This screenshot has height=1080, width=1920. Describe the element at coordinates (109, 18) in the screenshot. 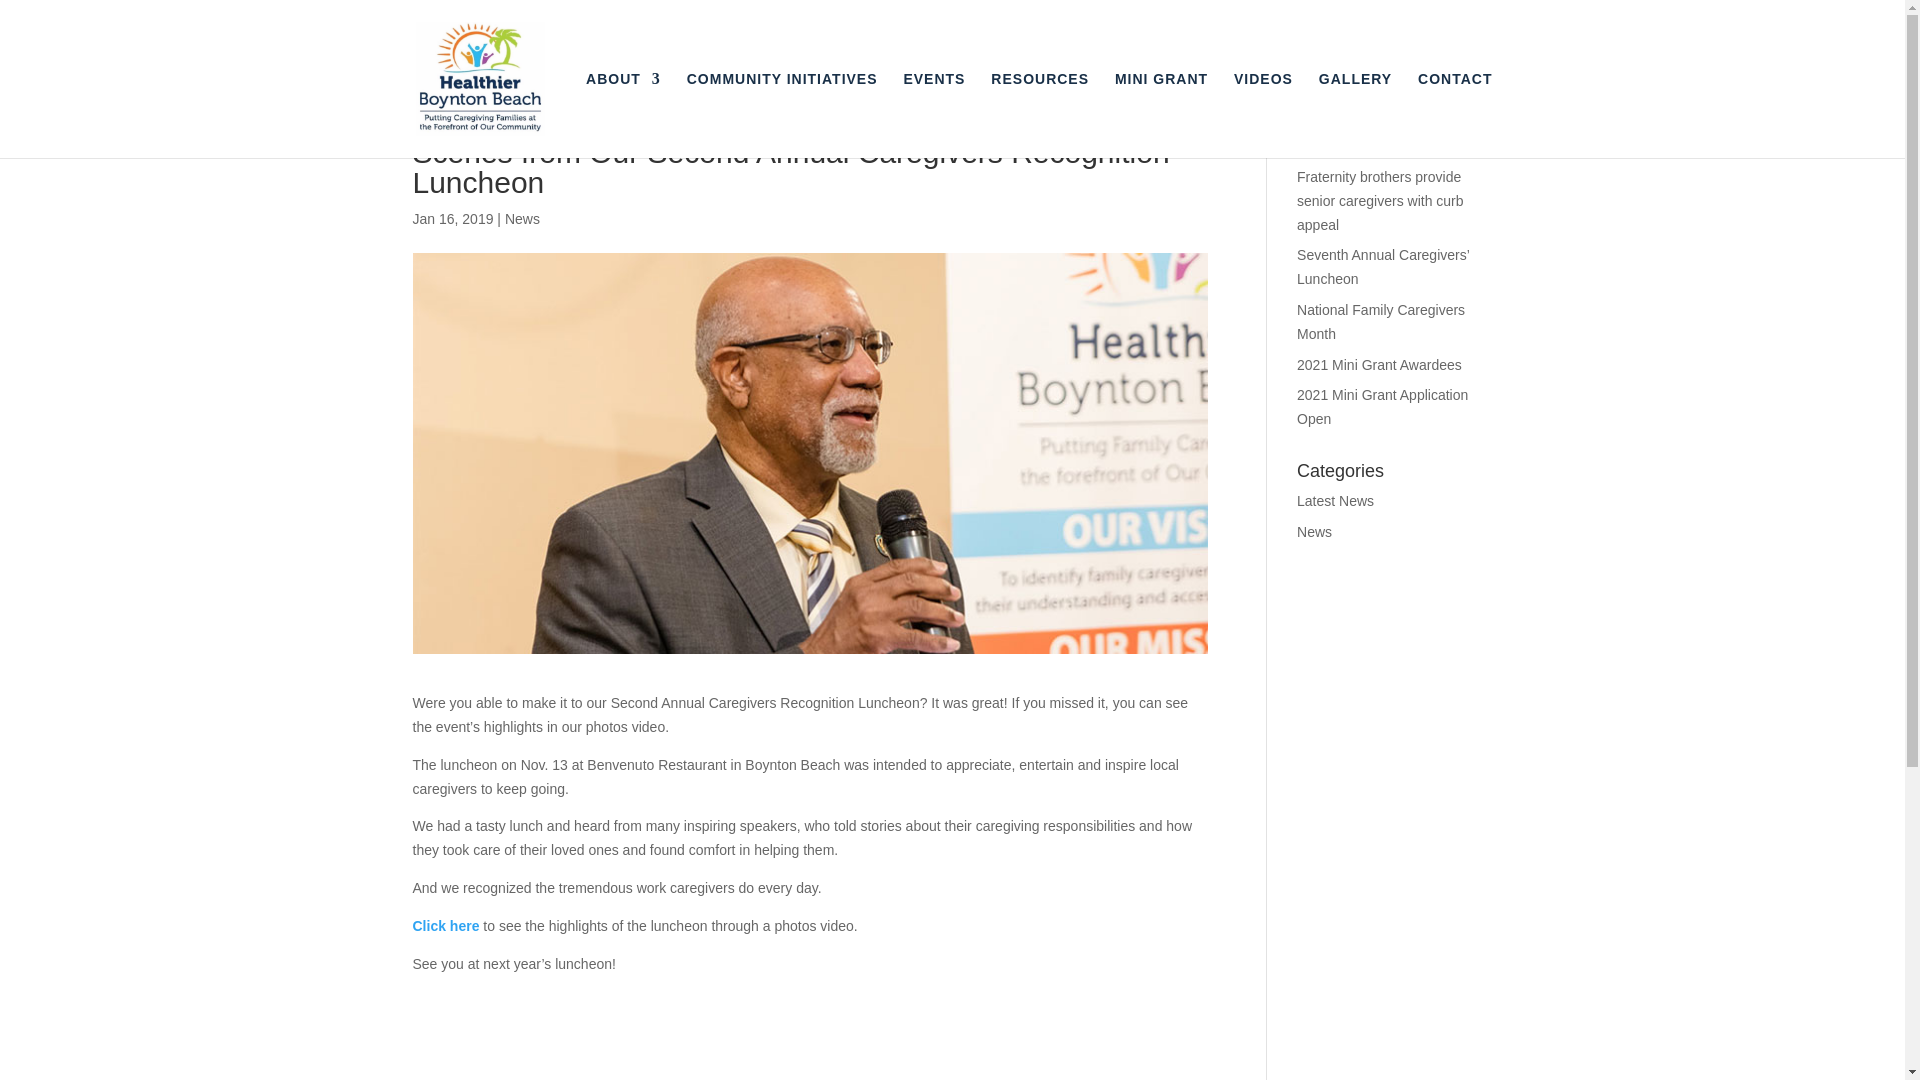

I see `Take Action Now!` at that location.